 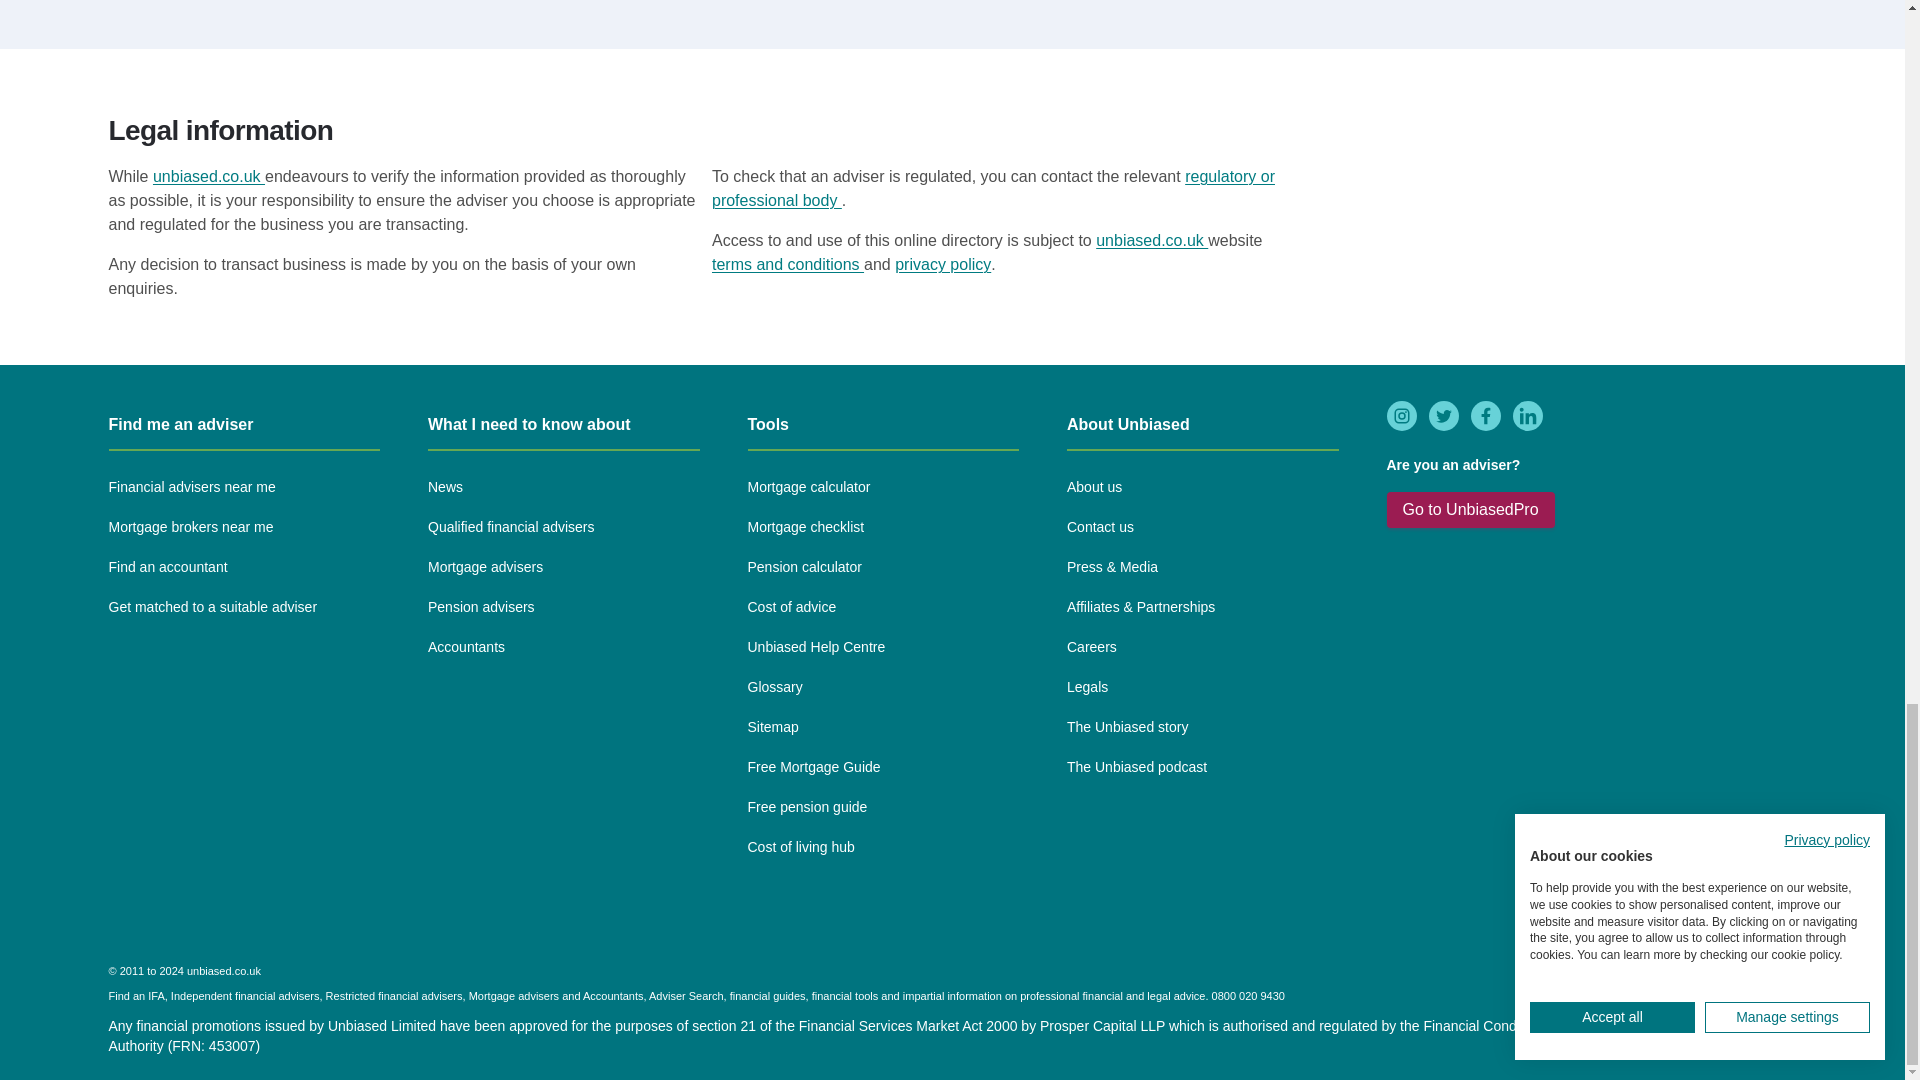 I want to click on unbiased.co.uk, so click(x=208, y=176).